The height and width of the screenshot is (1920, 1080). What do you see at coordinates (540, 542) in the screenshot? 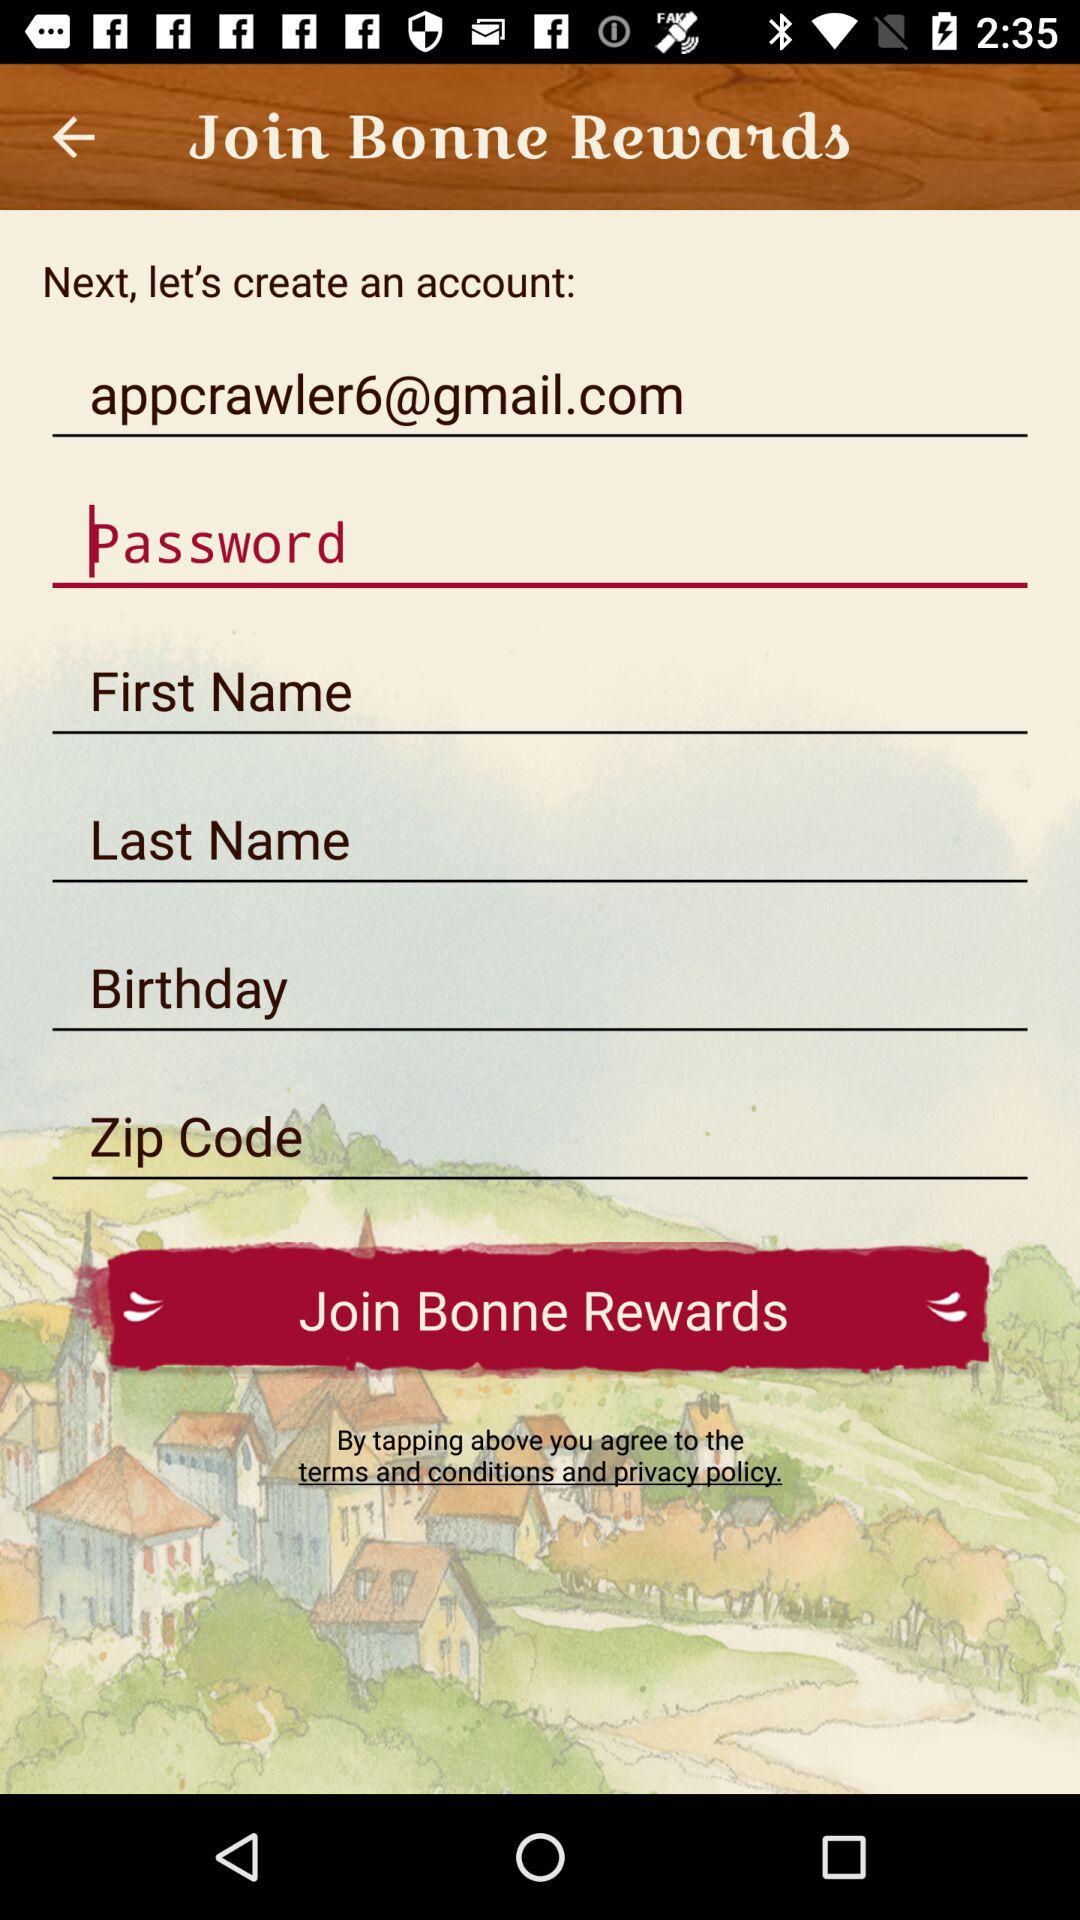
I see `password field on sign up form` at bounding box center [540, 542].